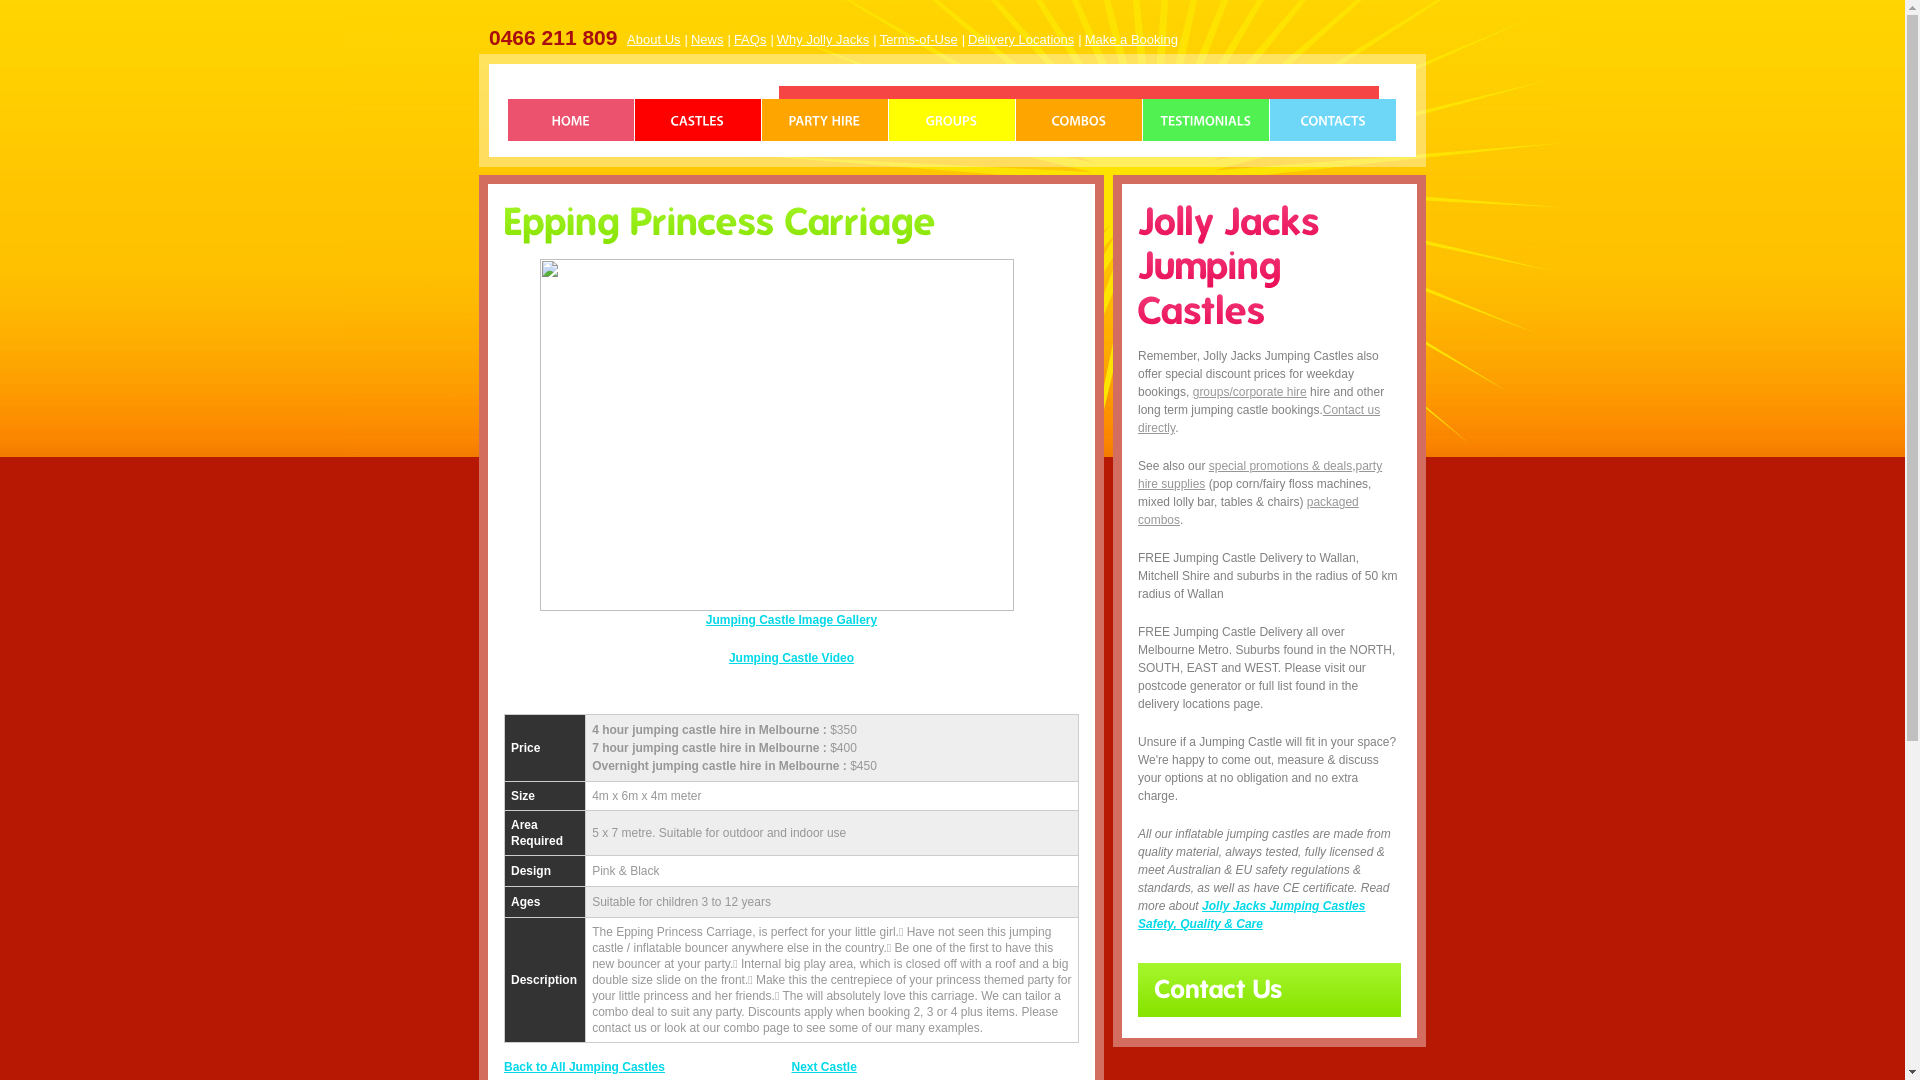 This screenshot has width=1920, height=1080. What do you see at coordinates (750, 40) in the screenshot?
I see `FAQs` at bounding box center [750, 40].